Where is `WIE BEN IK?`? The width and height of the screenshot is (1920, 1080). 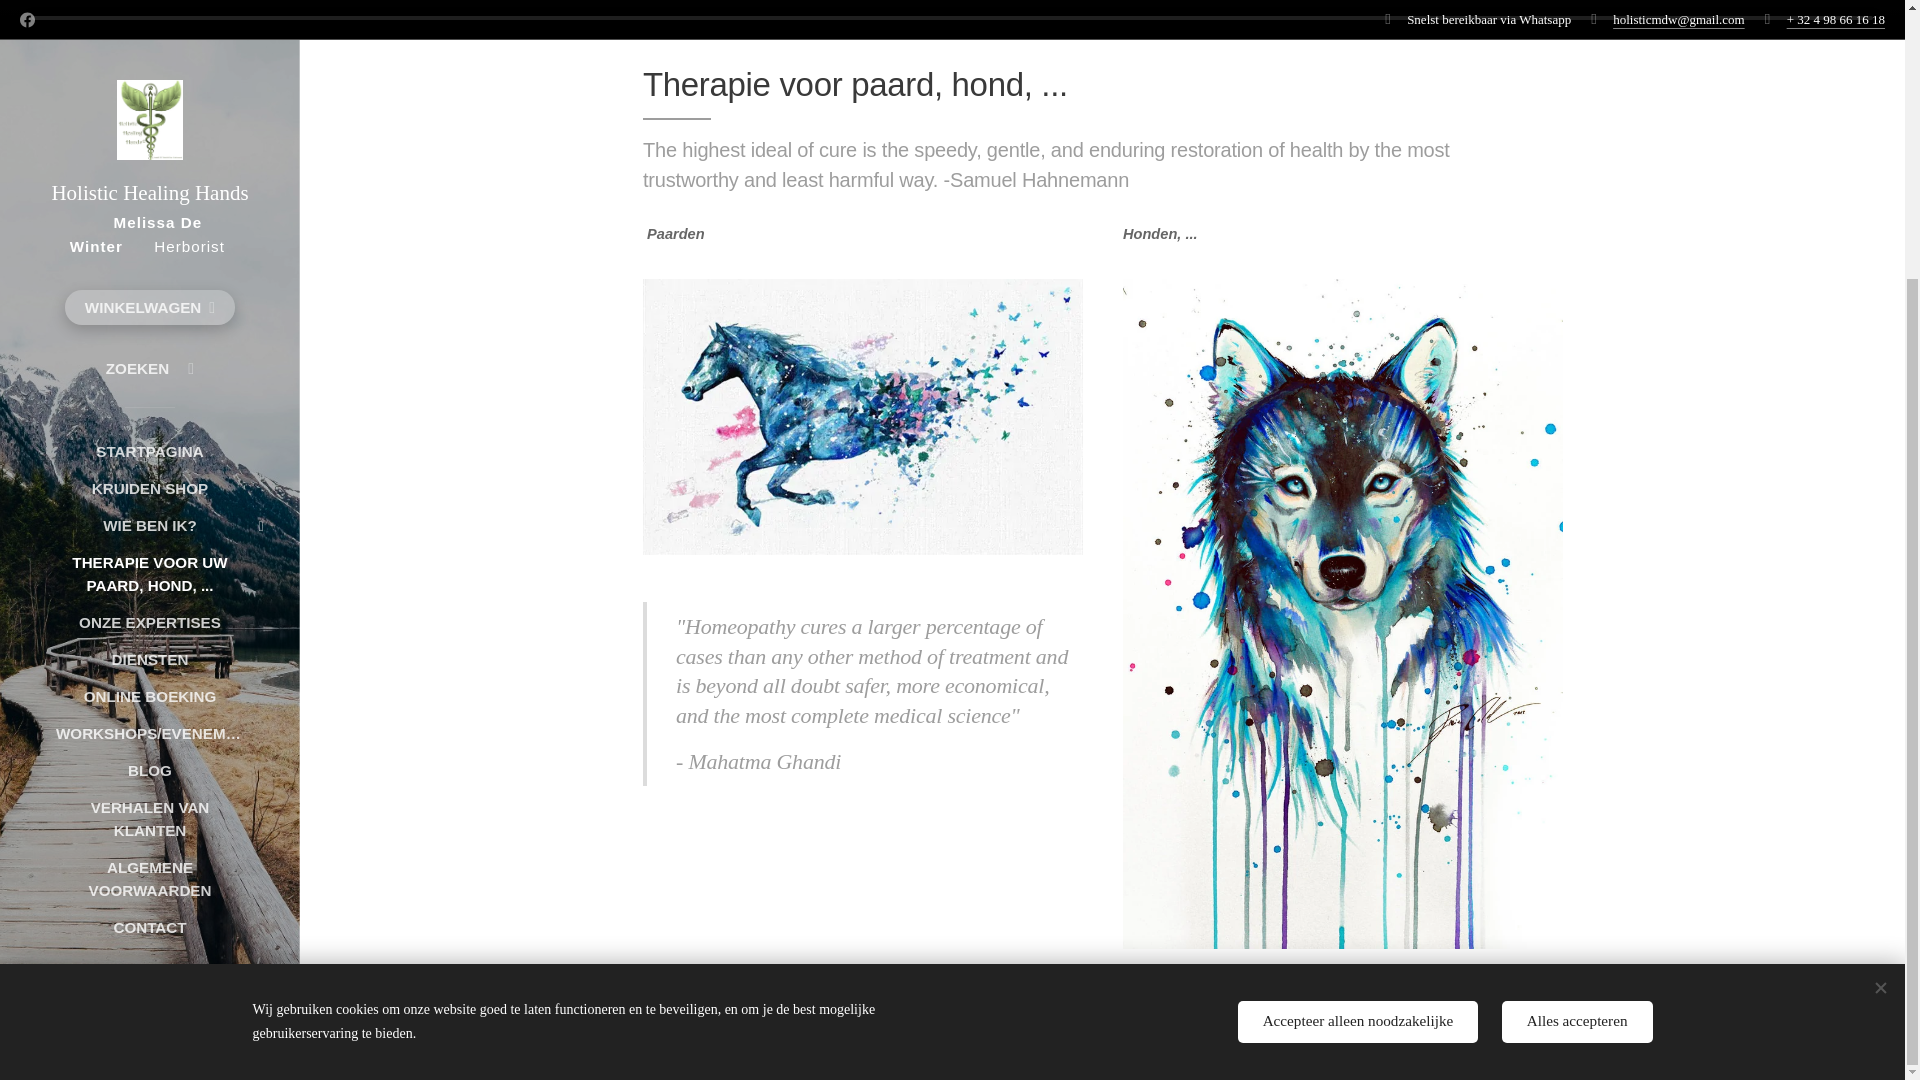 WIE BEN IK? is located at coordinates (149, 163).